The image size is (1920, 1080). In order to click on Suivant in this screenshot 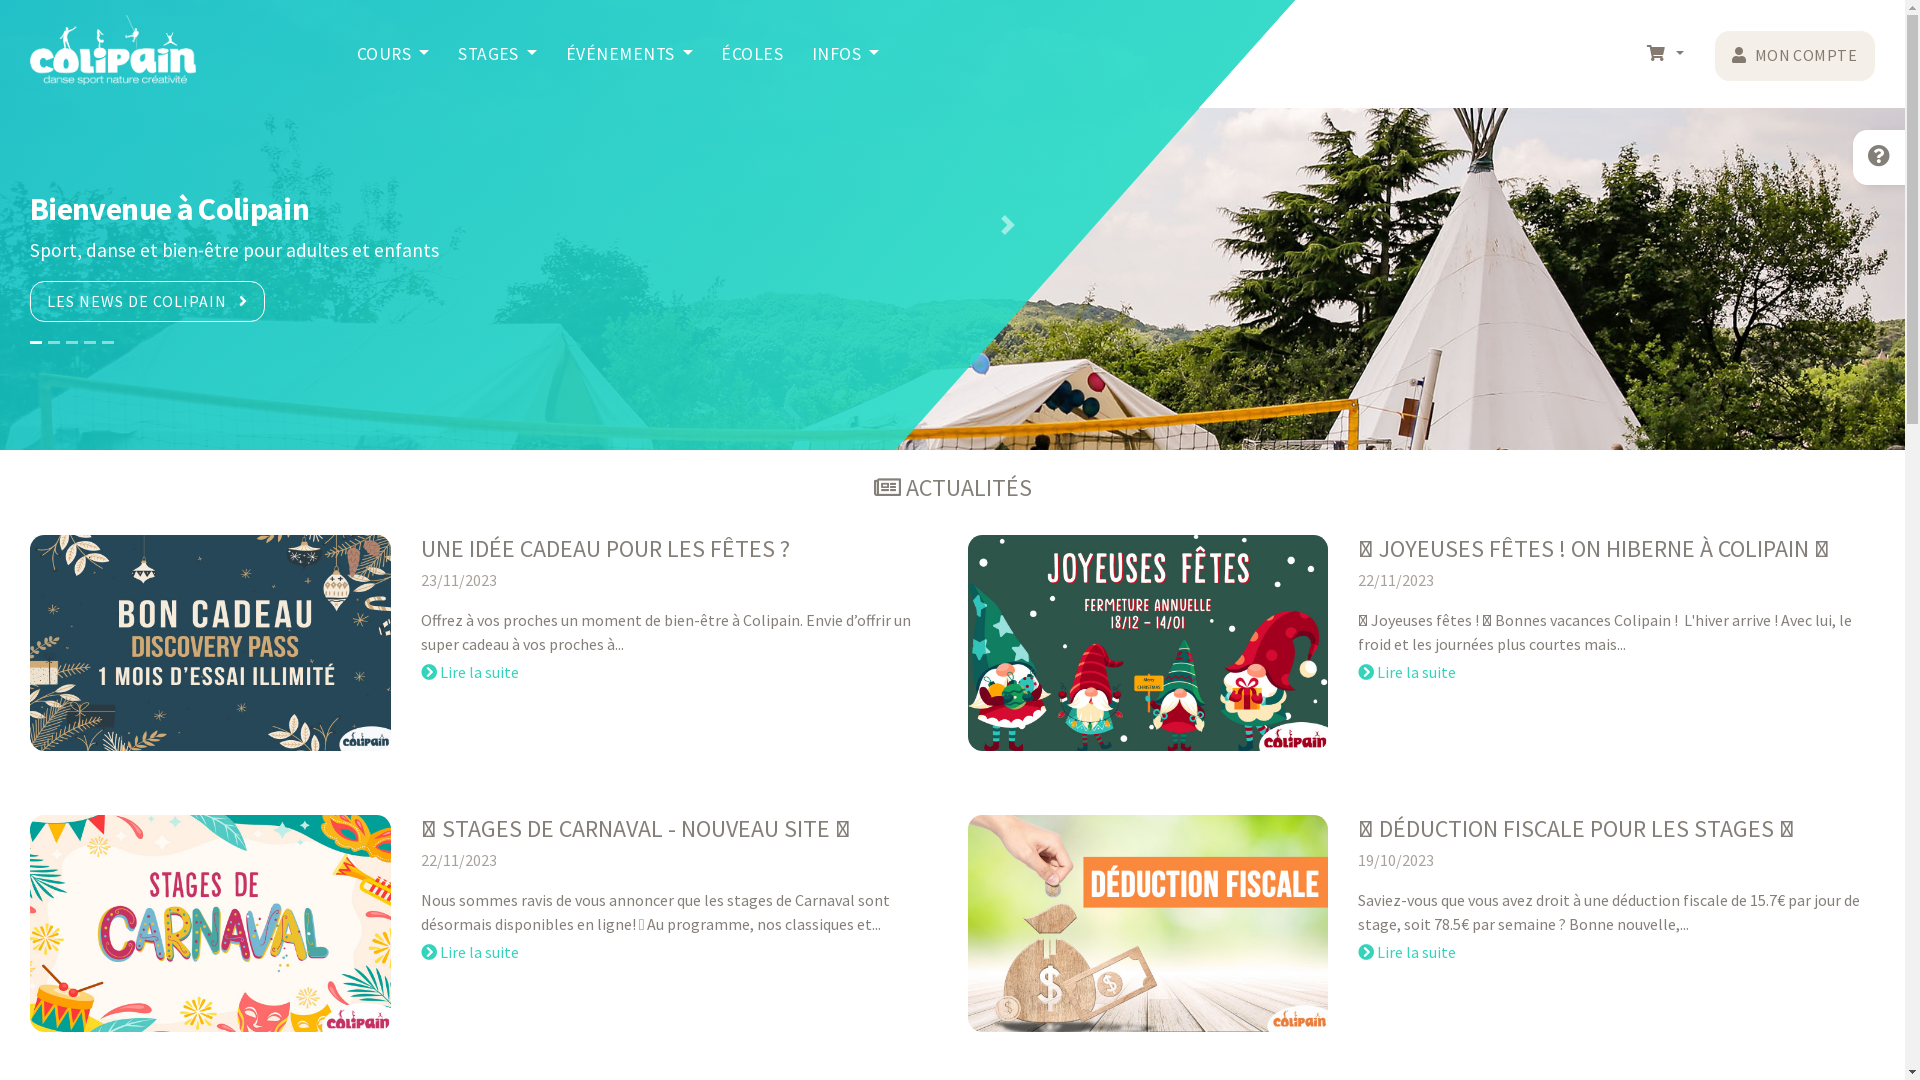, I will do `click(1008, 225)`.